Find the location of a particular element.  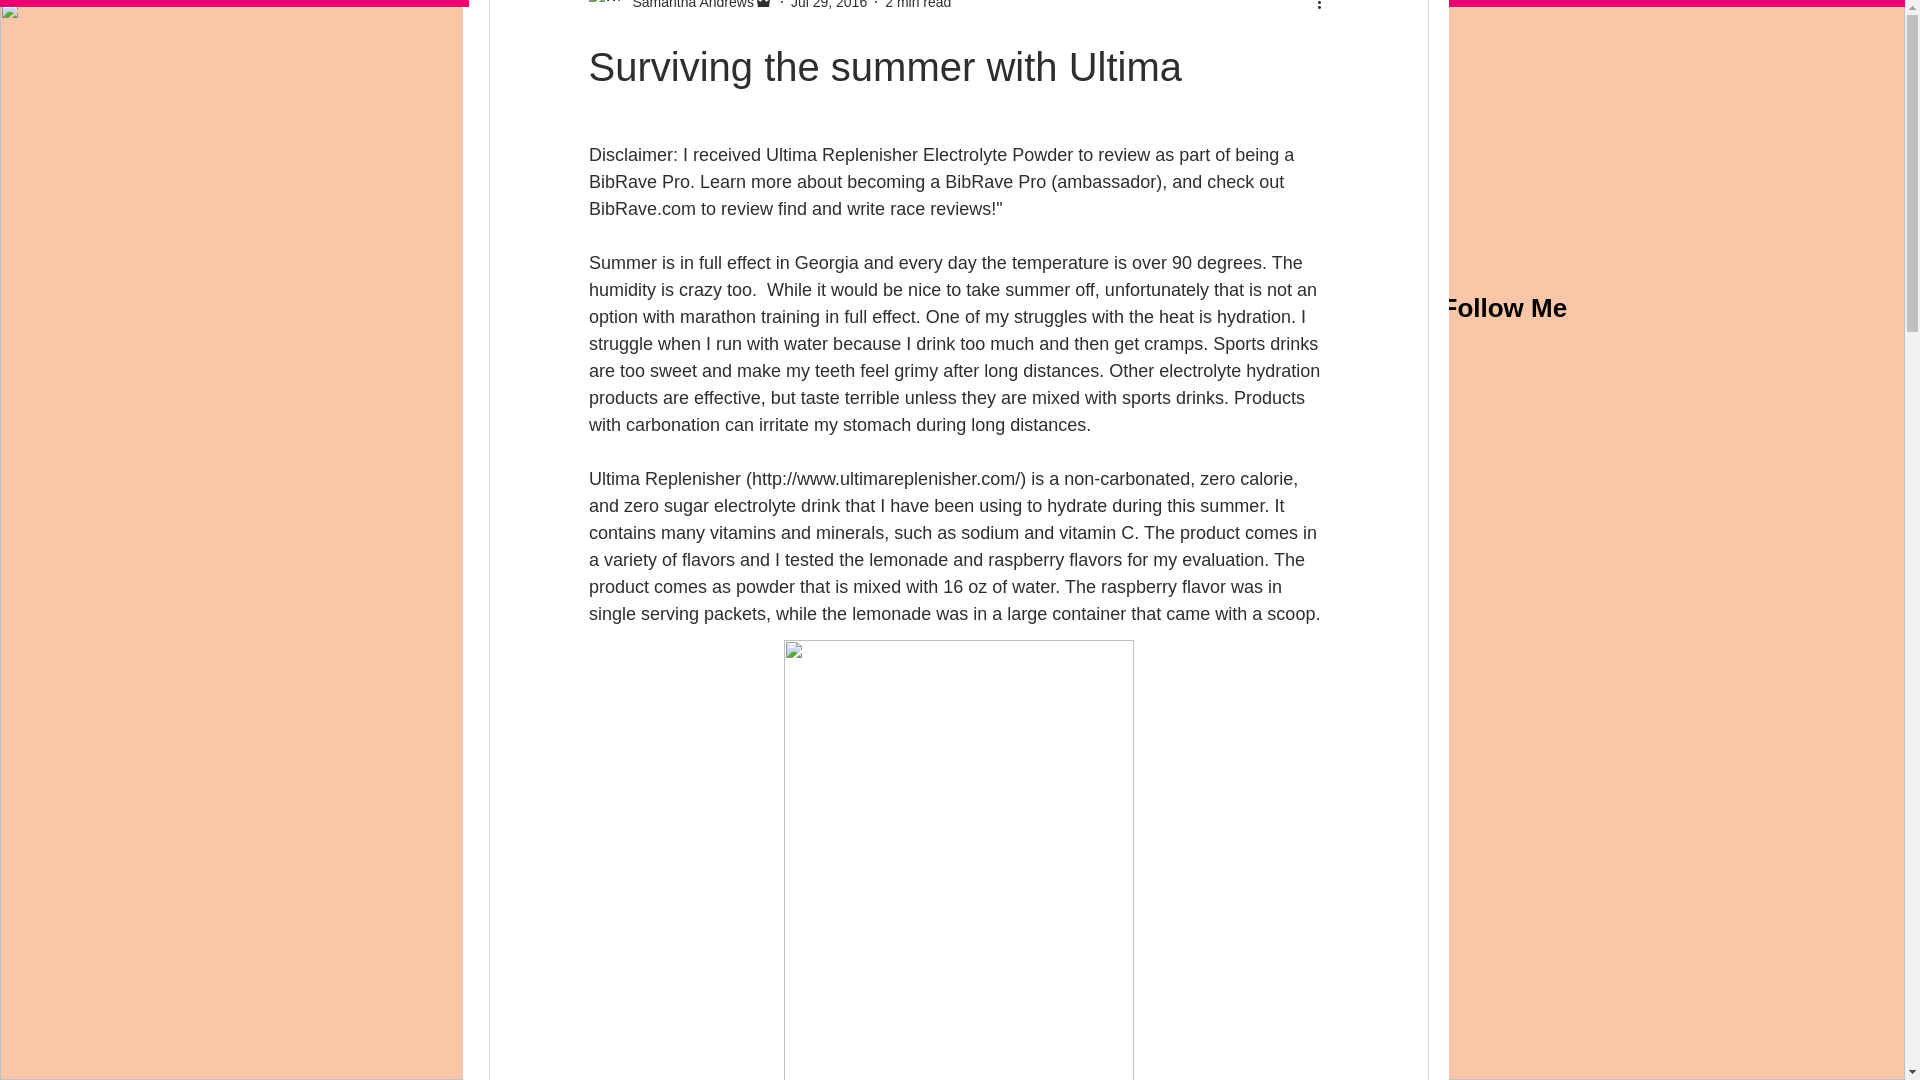

50 States Jouney is located at coordinates (933, 21).